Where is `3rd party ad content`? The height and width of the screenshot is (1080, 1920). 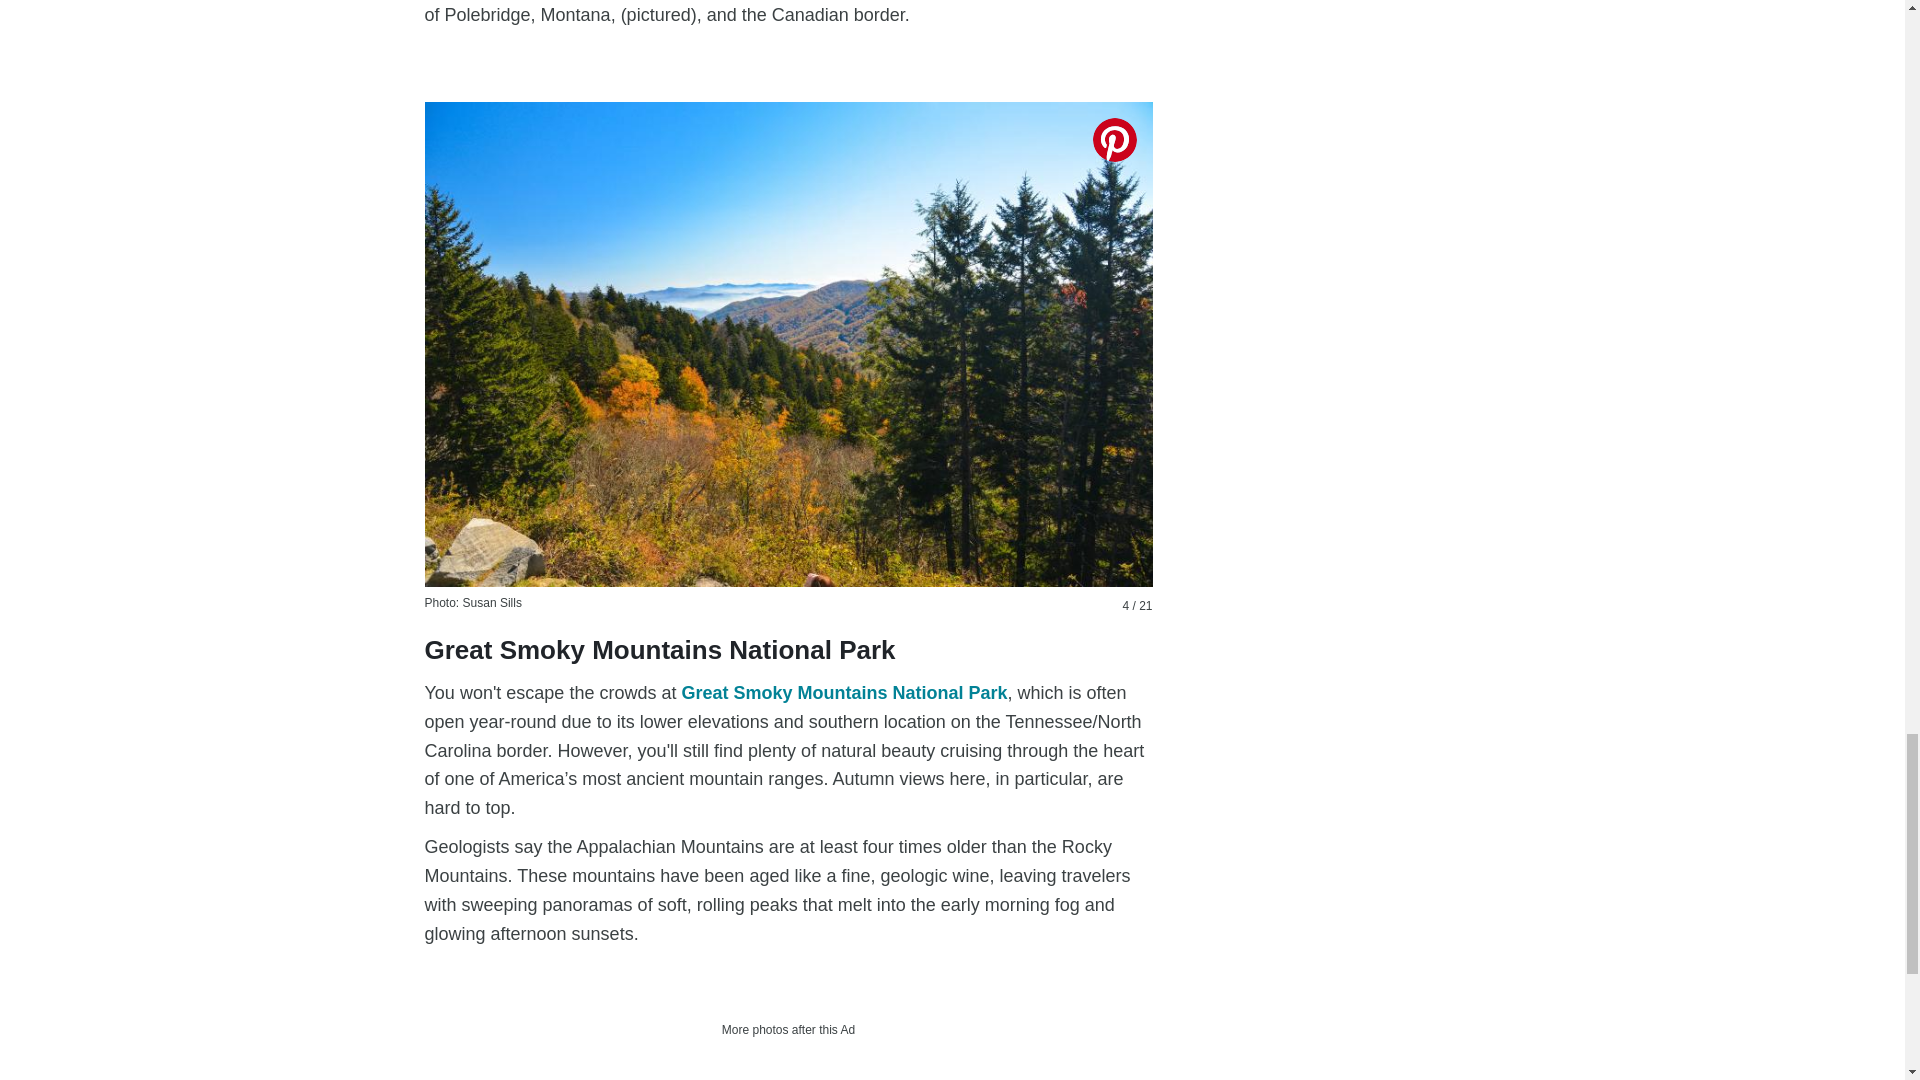 3rd party ad content is located at coordinates (788, 1063).